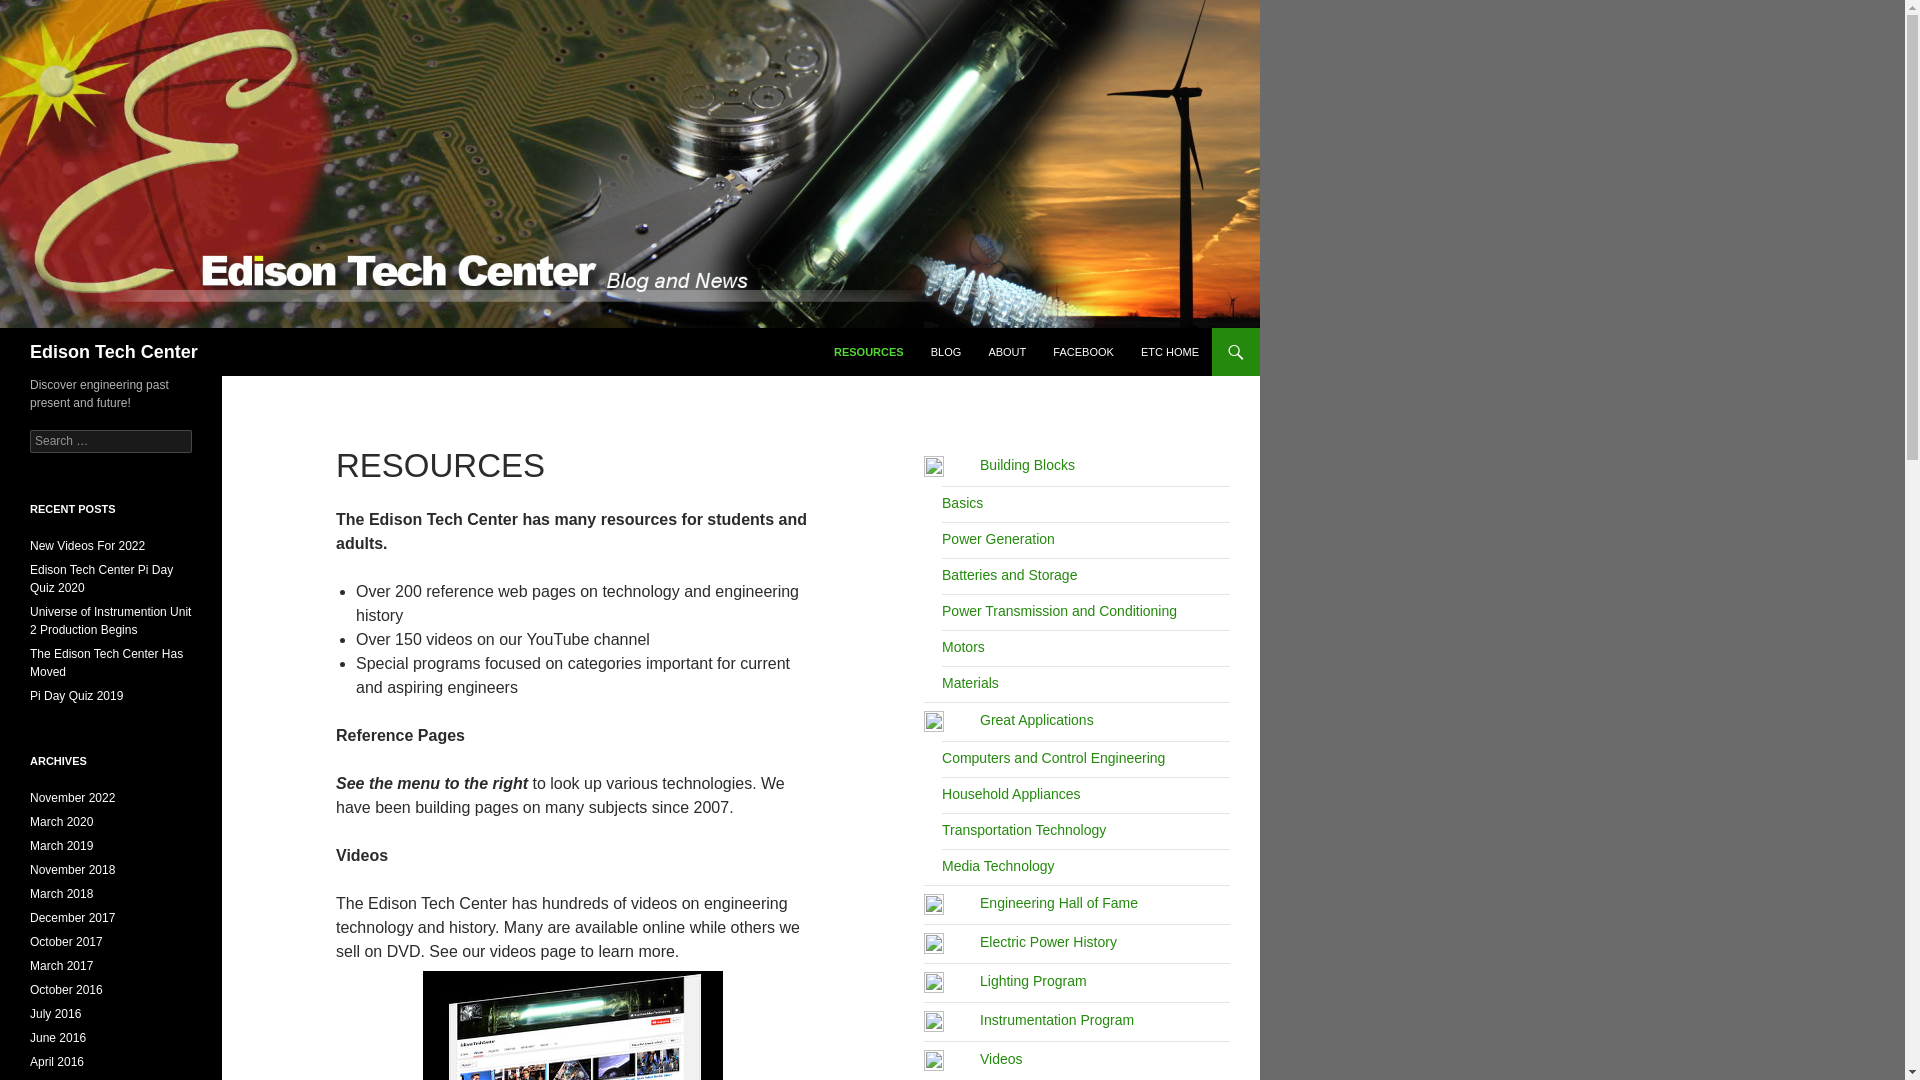 This screenshot has width=1920, height=1080. What do you see at coordinates (1008, 719) in the screenshot?
I see `Great Applications` at bounding box center [1008, 719].